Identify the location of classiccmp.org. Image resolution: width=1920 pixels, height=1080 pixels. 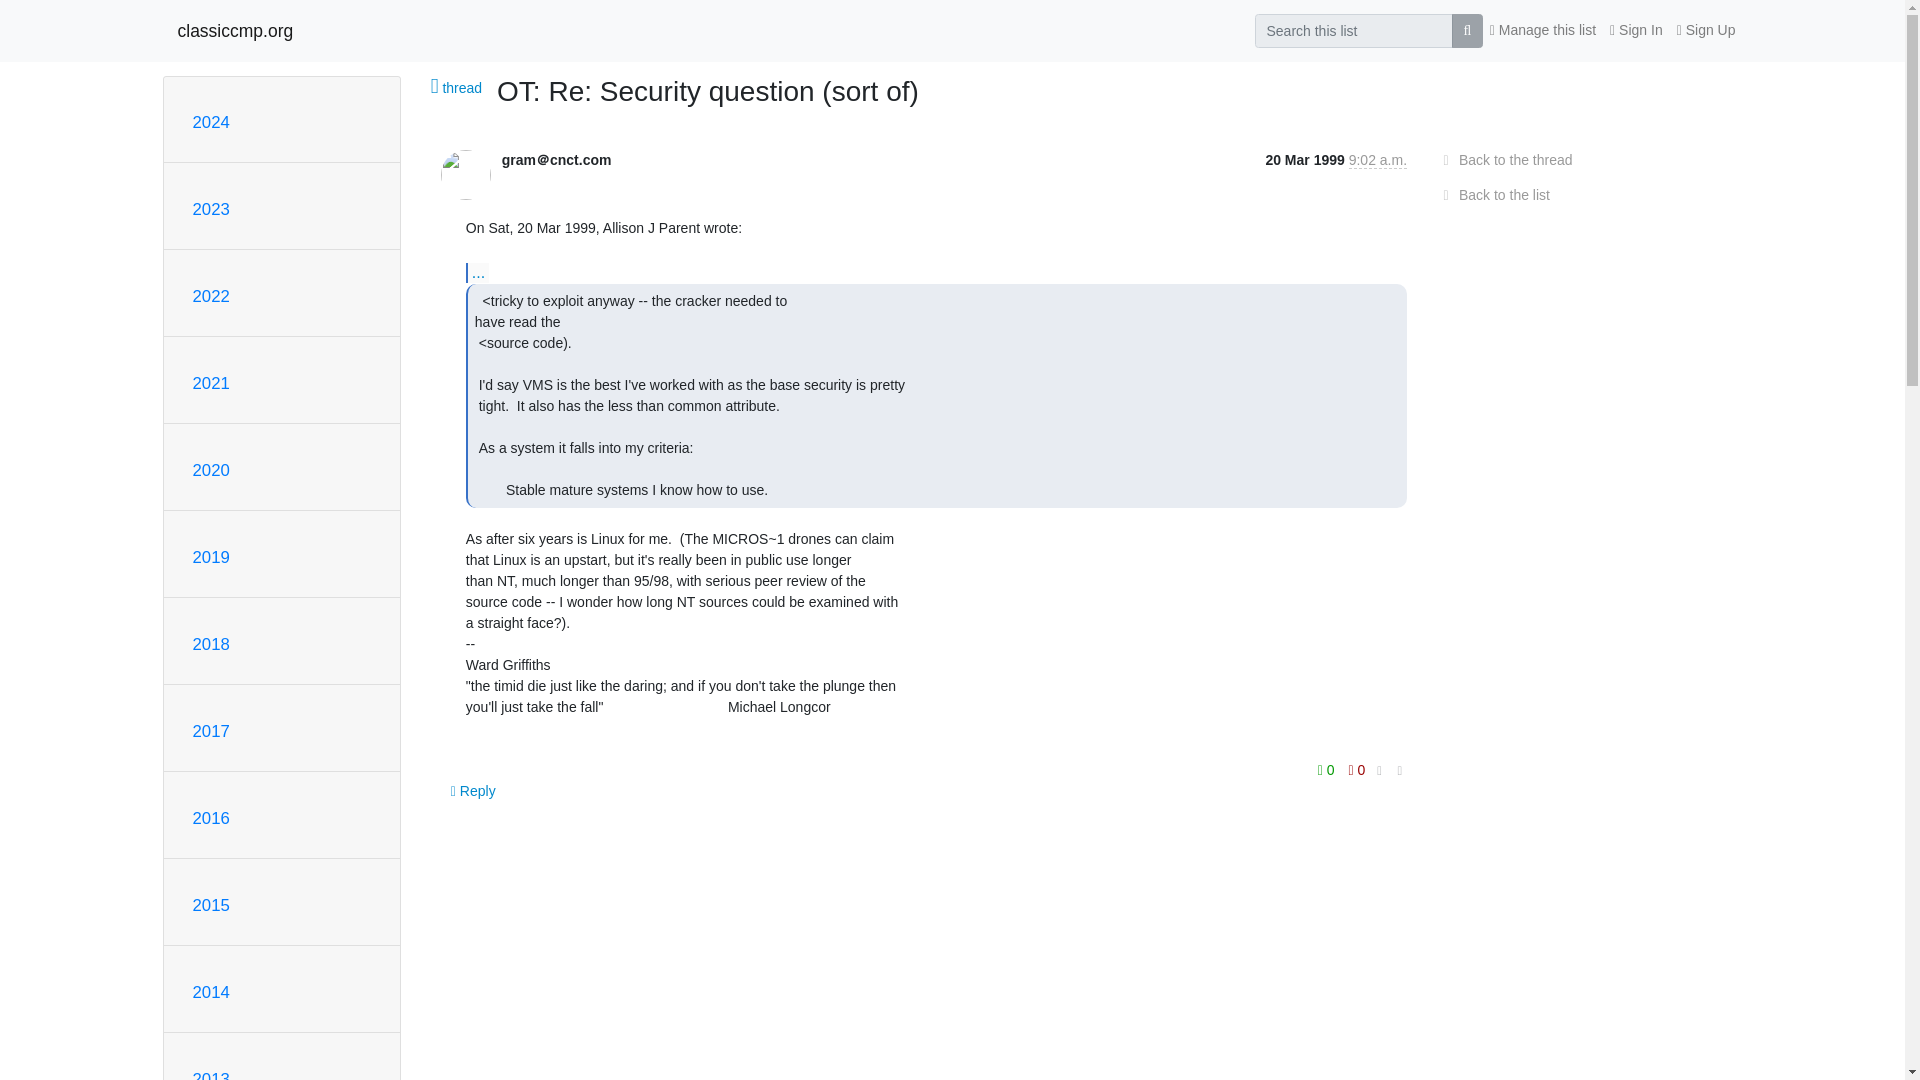
(236, 30).